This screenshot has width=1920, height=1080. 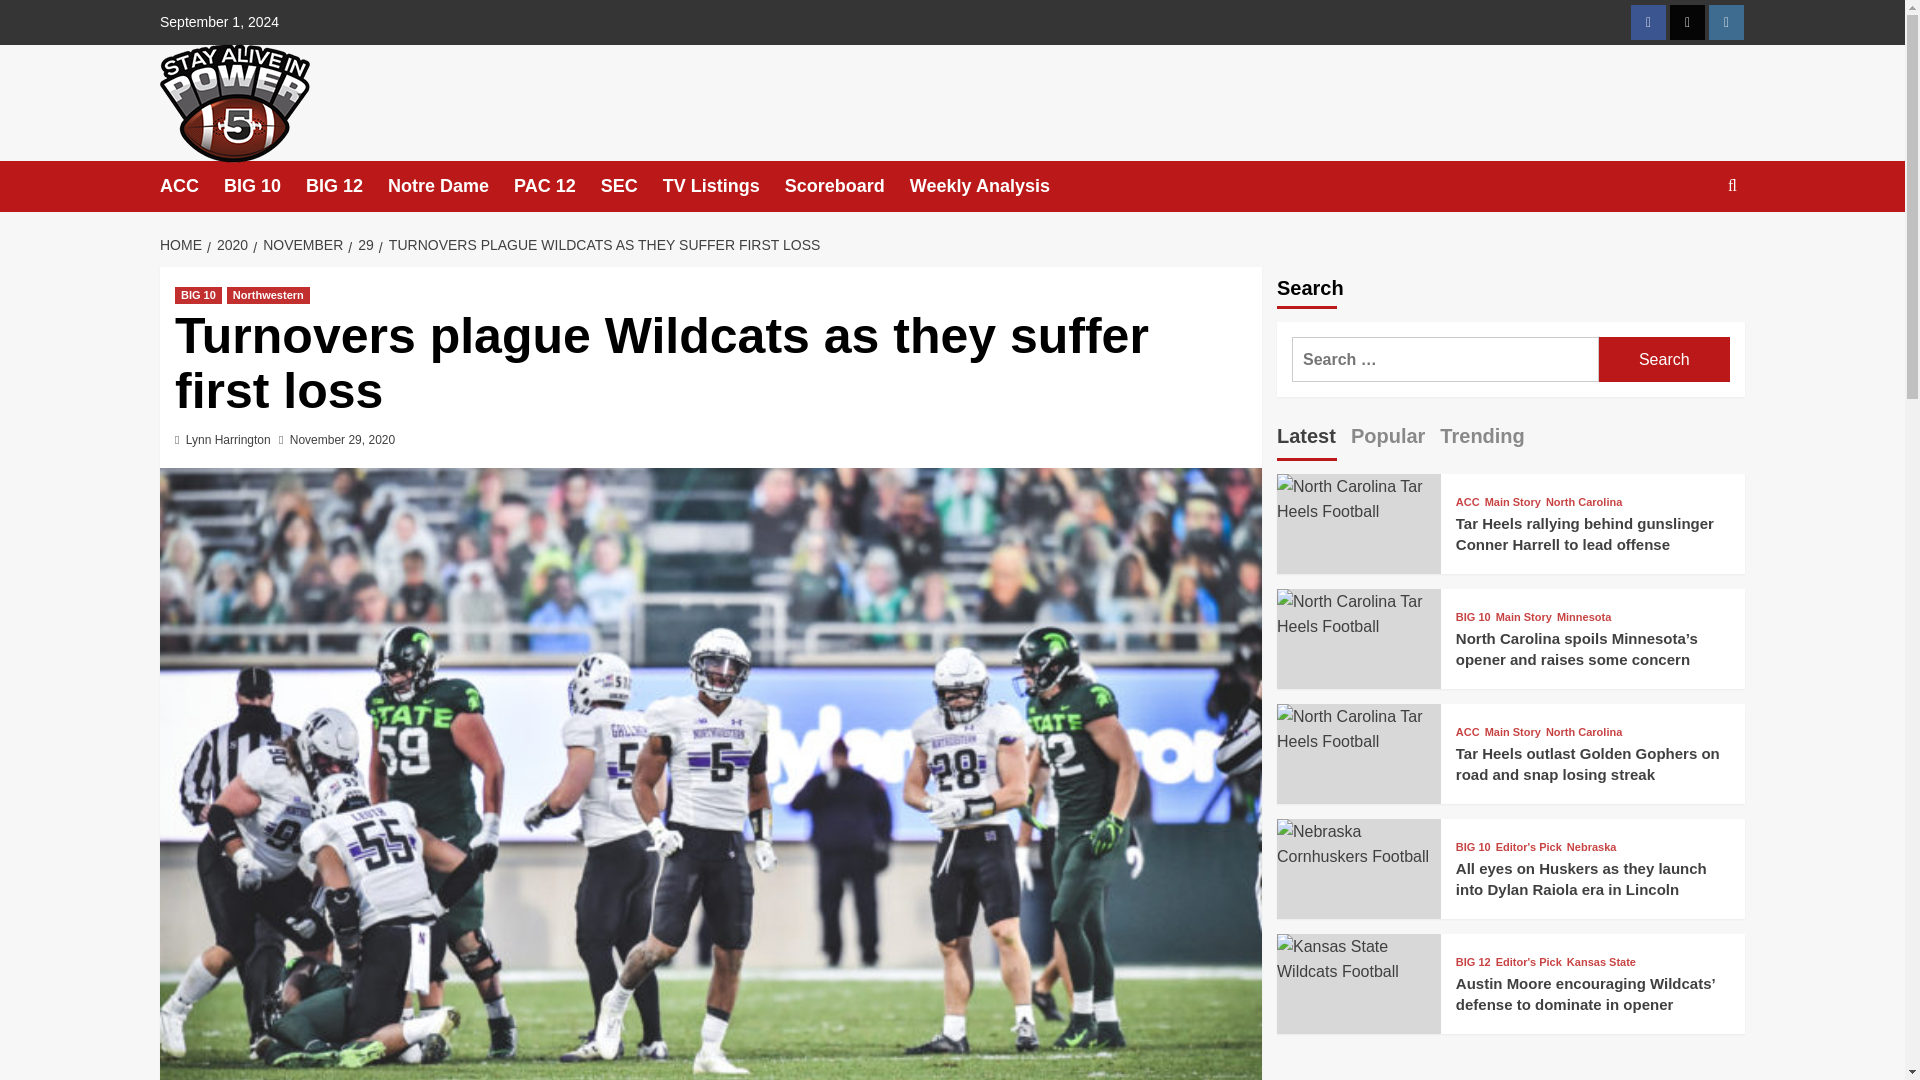 I want to click on Facebook, so click(x=1648, y=22).